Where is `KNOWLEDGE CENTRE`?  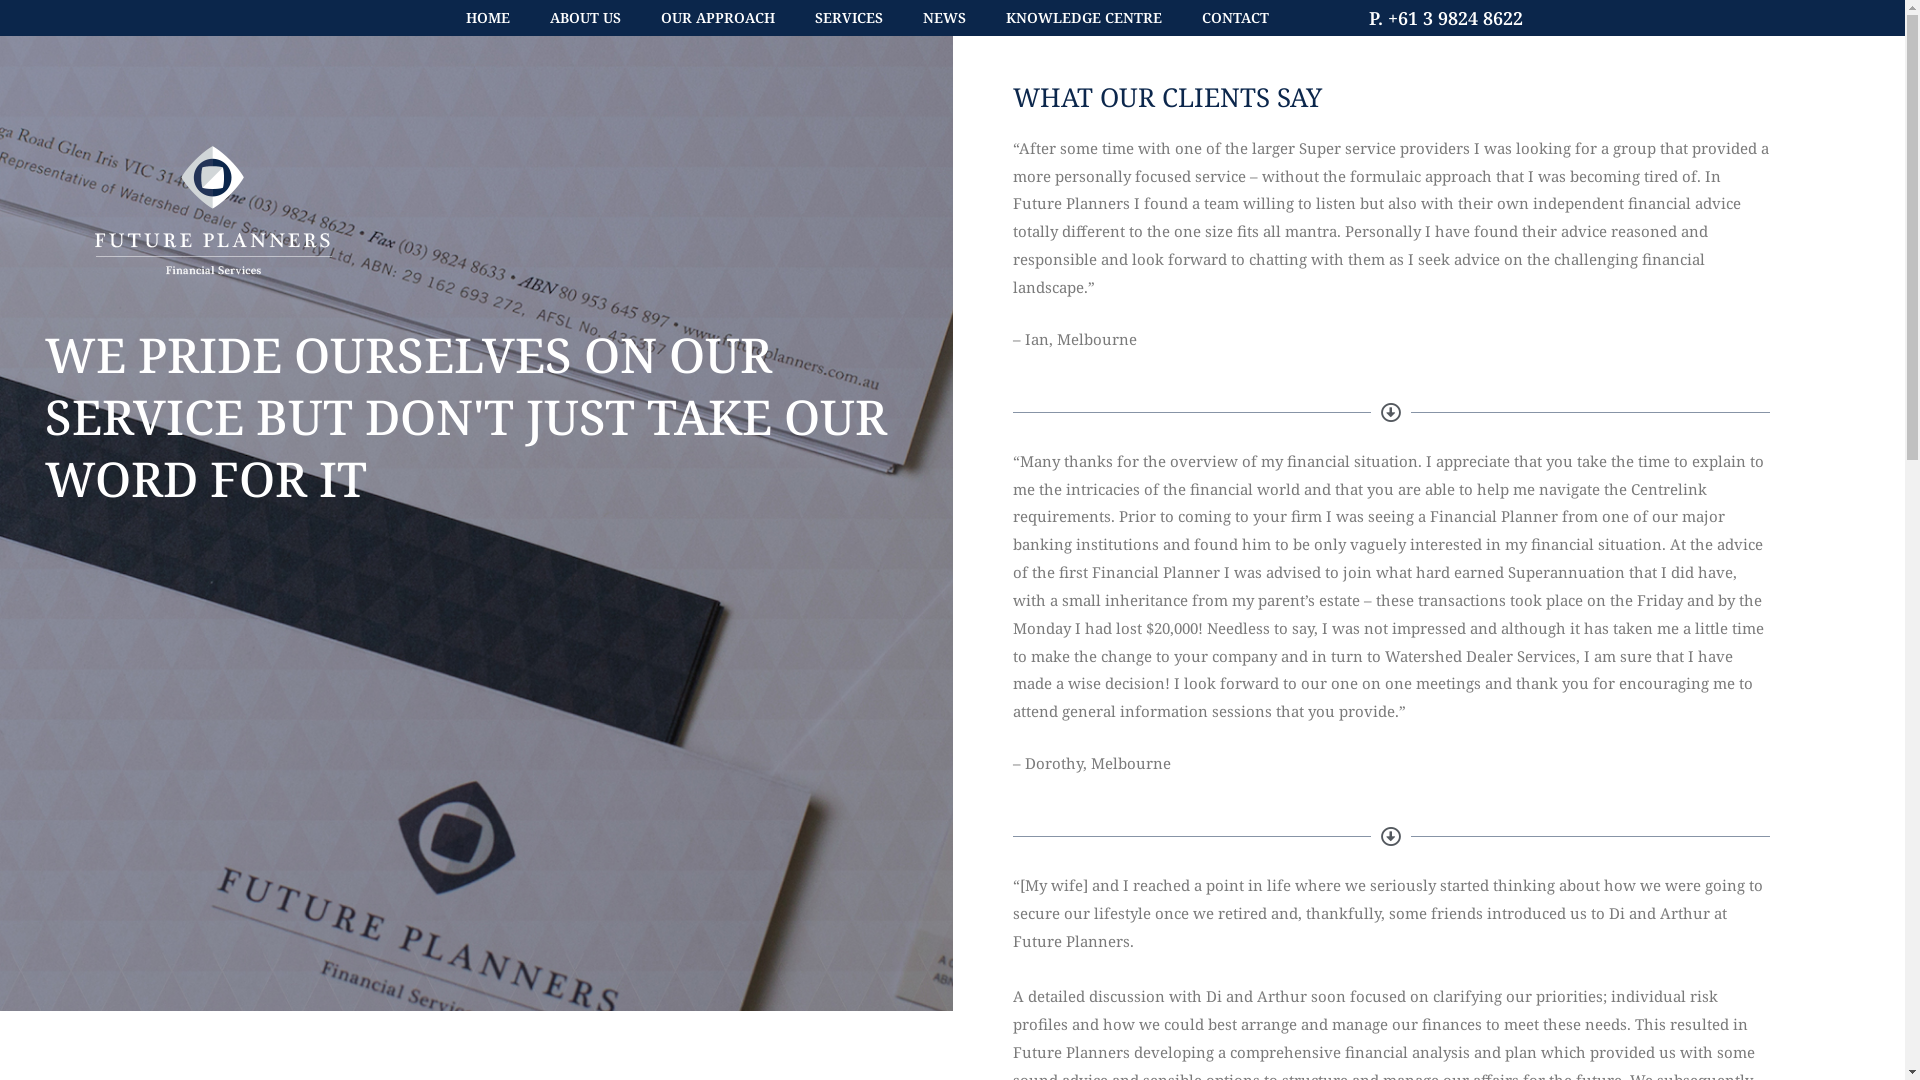 KNOWLEDGE CENTRE is located at coordinates (1084, 18).